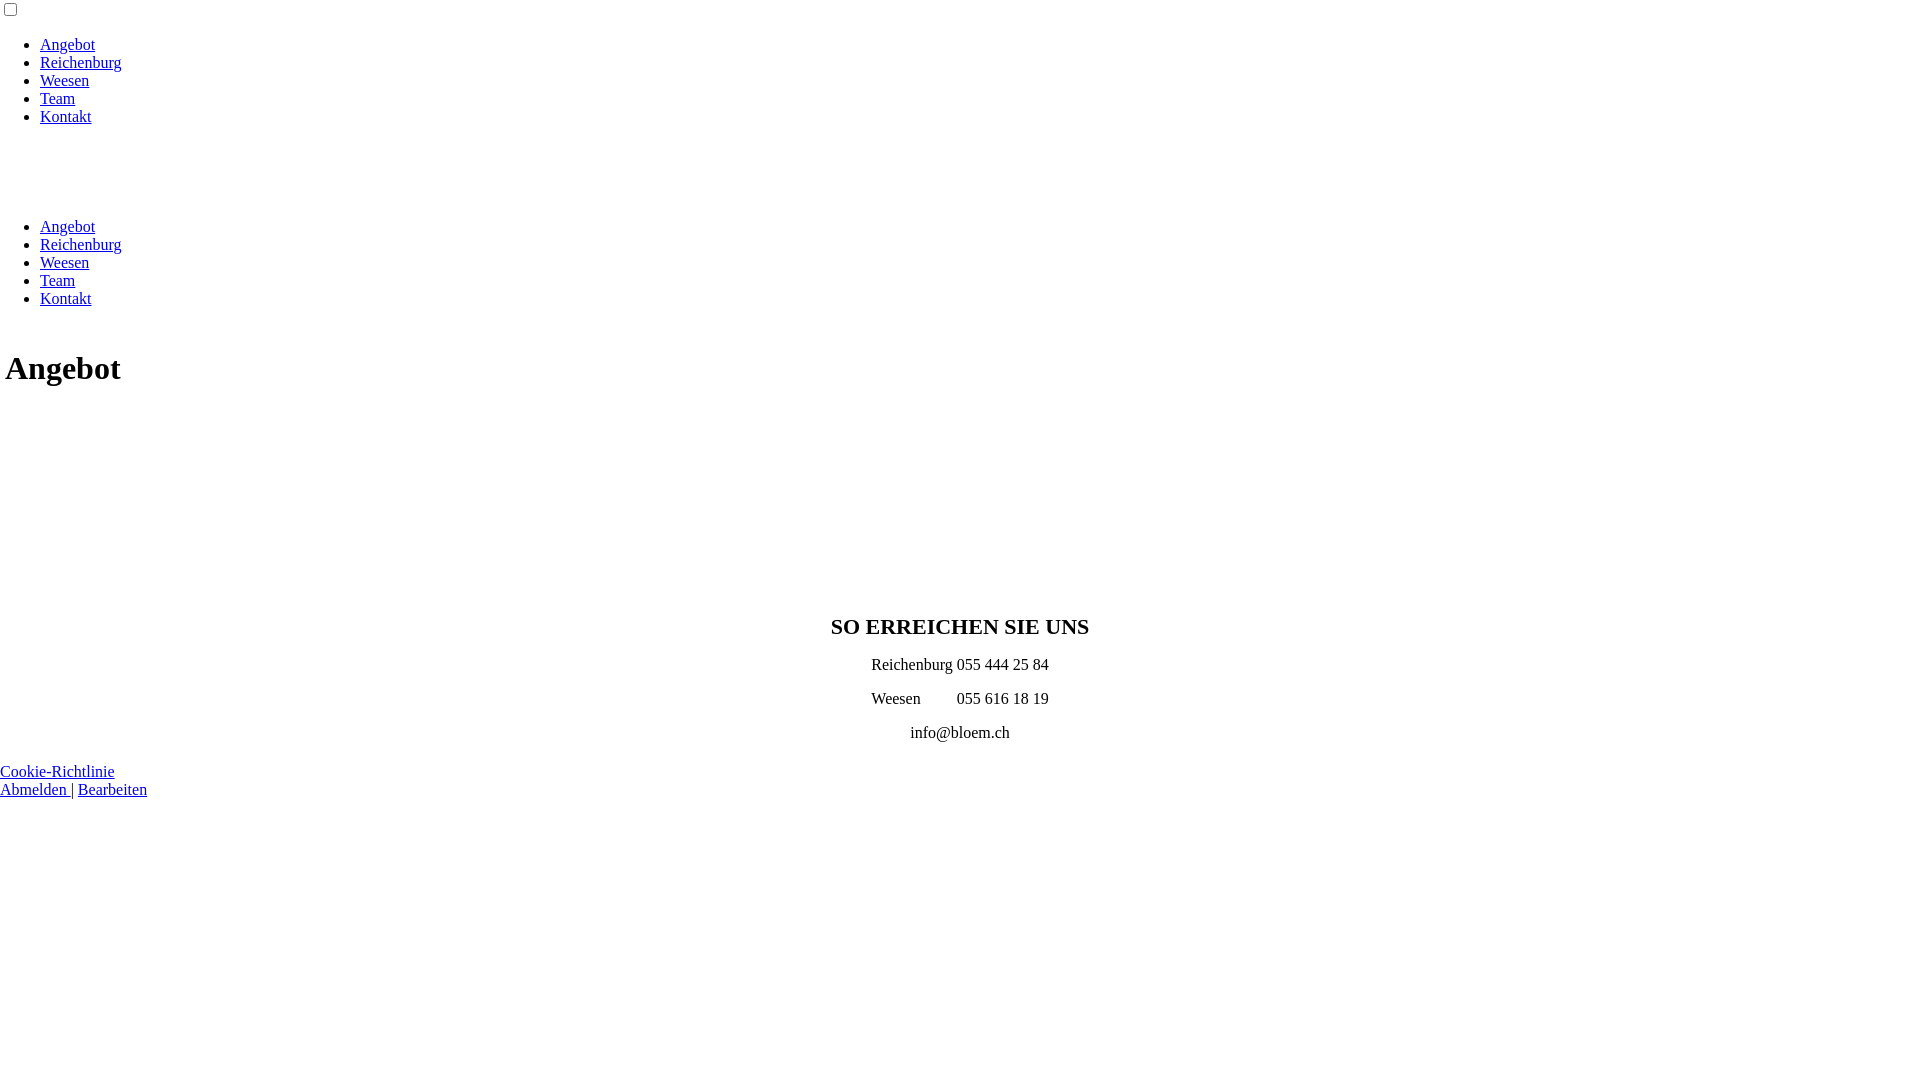 Image resolution: width=1920 pixels, height=1080 pixels. What do you see at coordinates (36, 790) in the screenshot?
I see `Abmelden` at bounding box center [36, 790].